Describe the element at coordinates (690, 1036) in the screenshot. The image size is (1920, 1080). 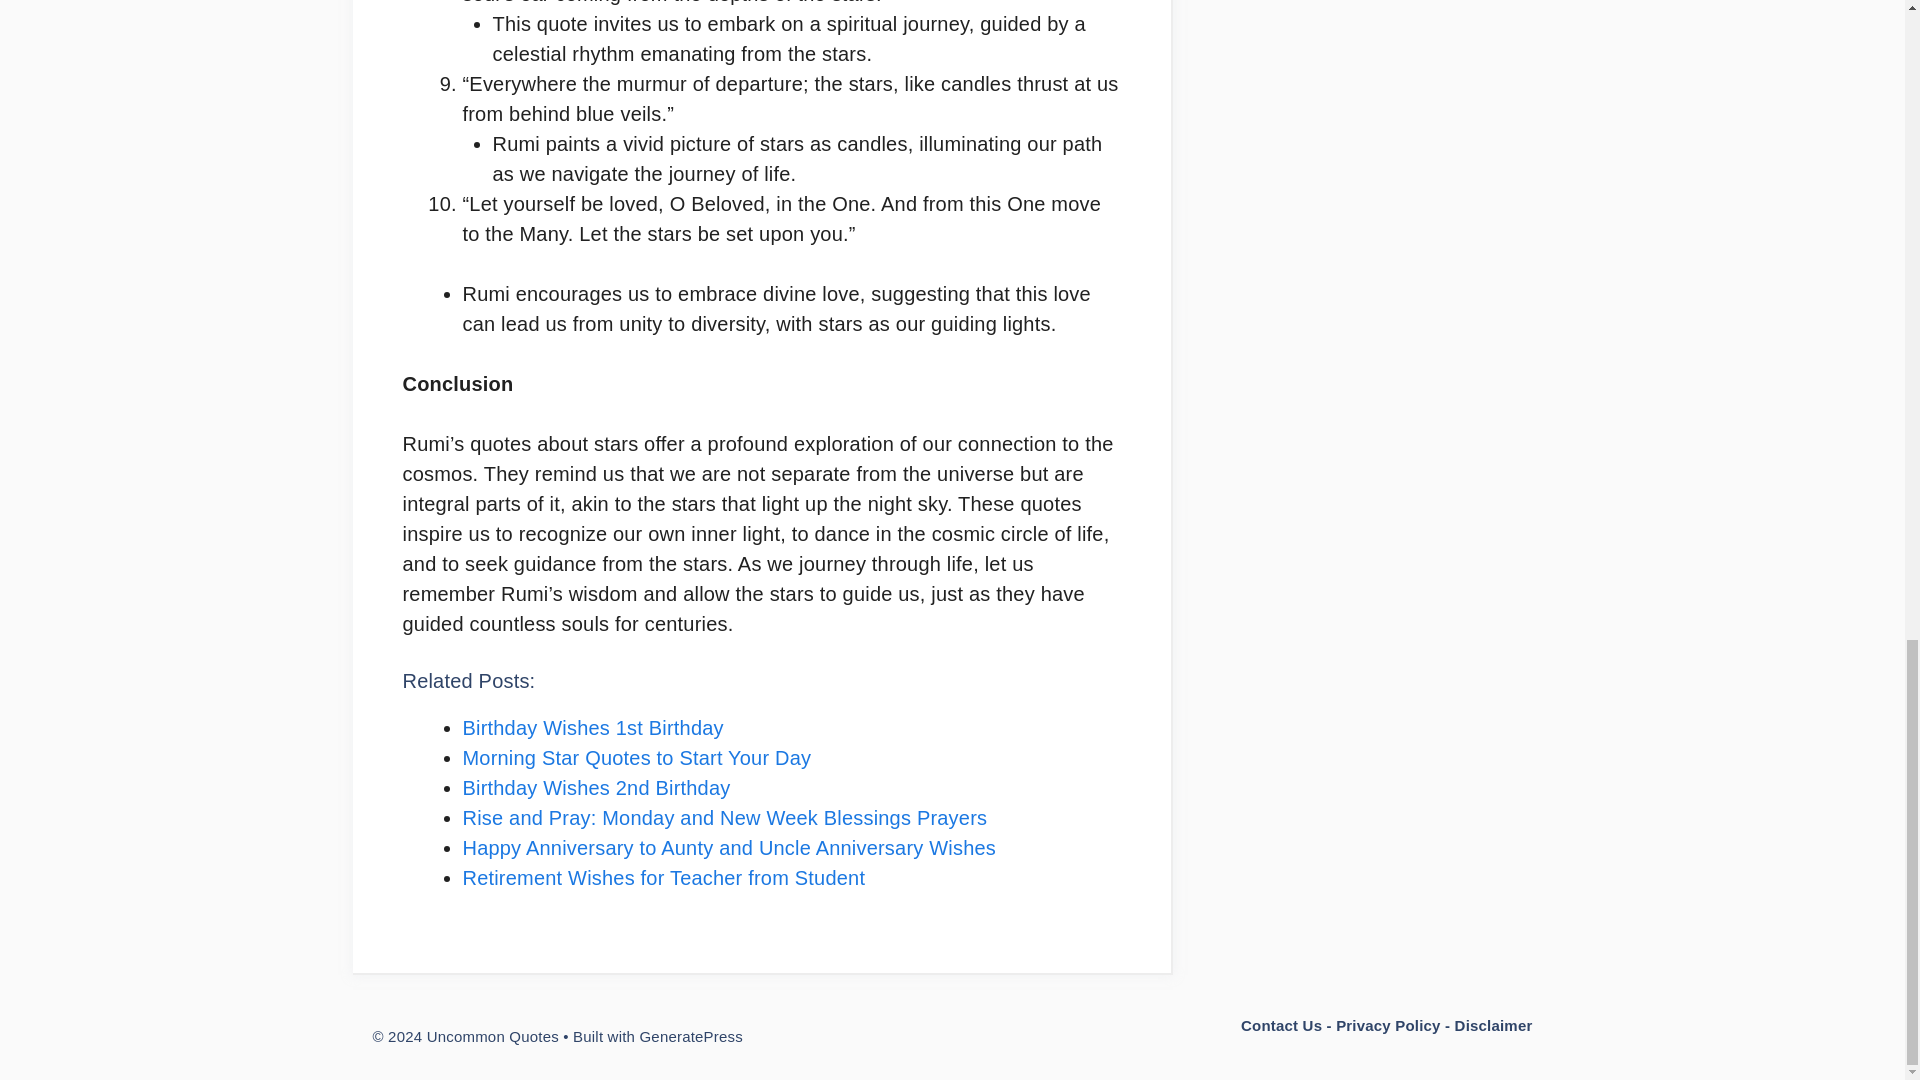
I see `GeneratePress` at that location.